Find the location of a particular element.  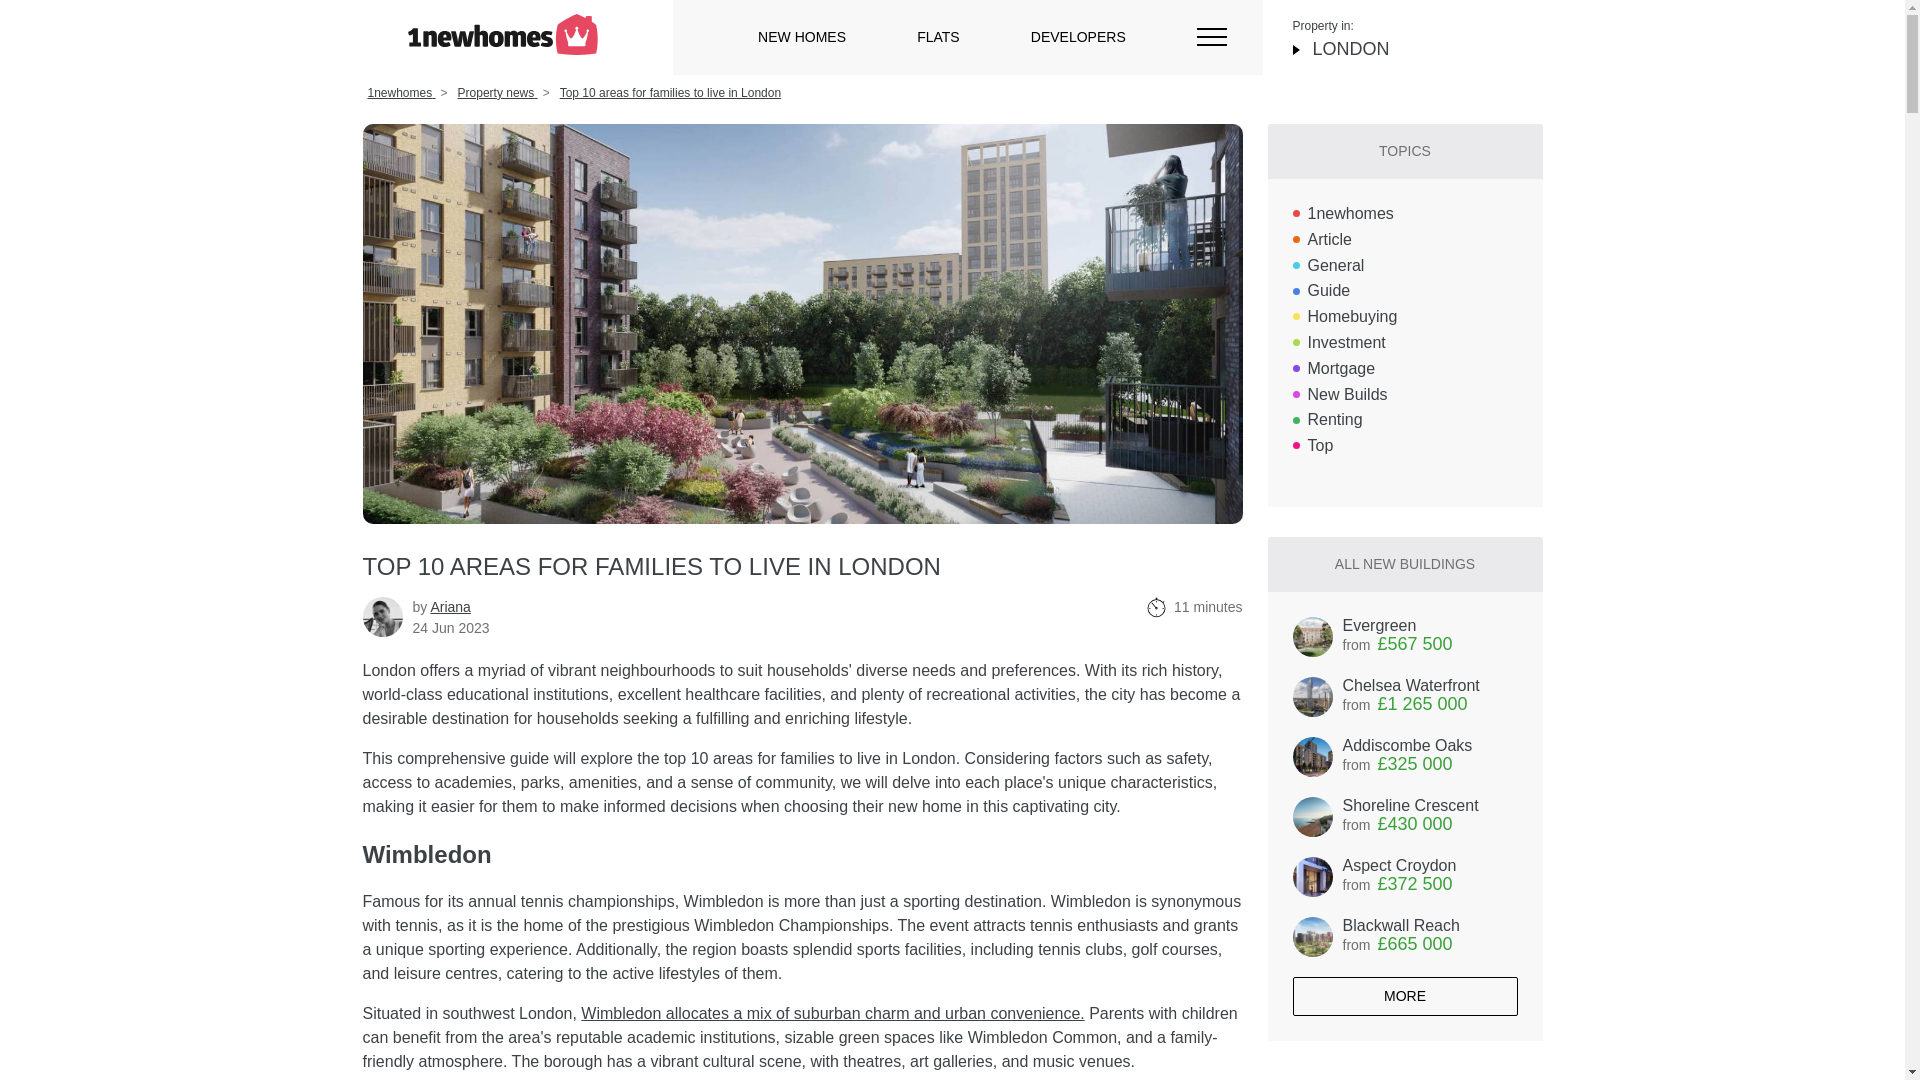

NEW HOMES is located at coordinates (670, 93).